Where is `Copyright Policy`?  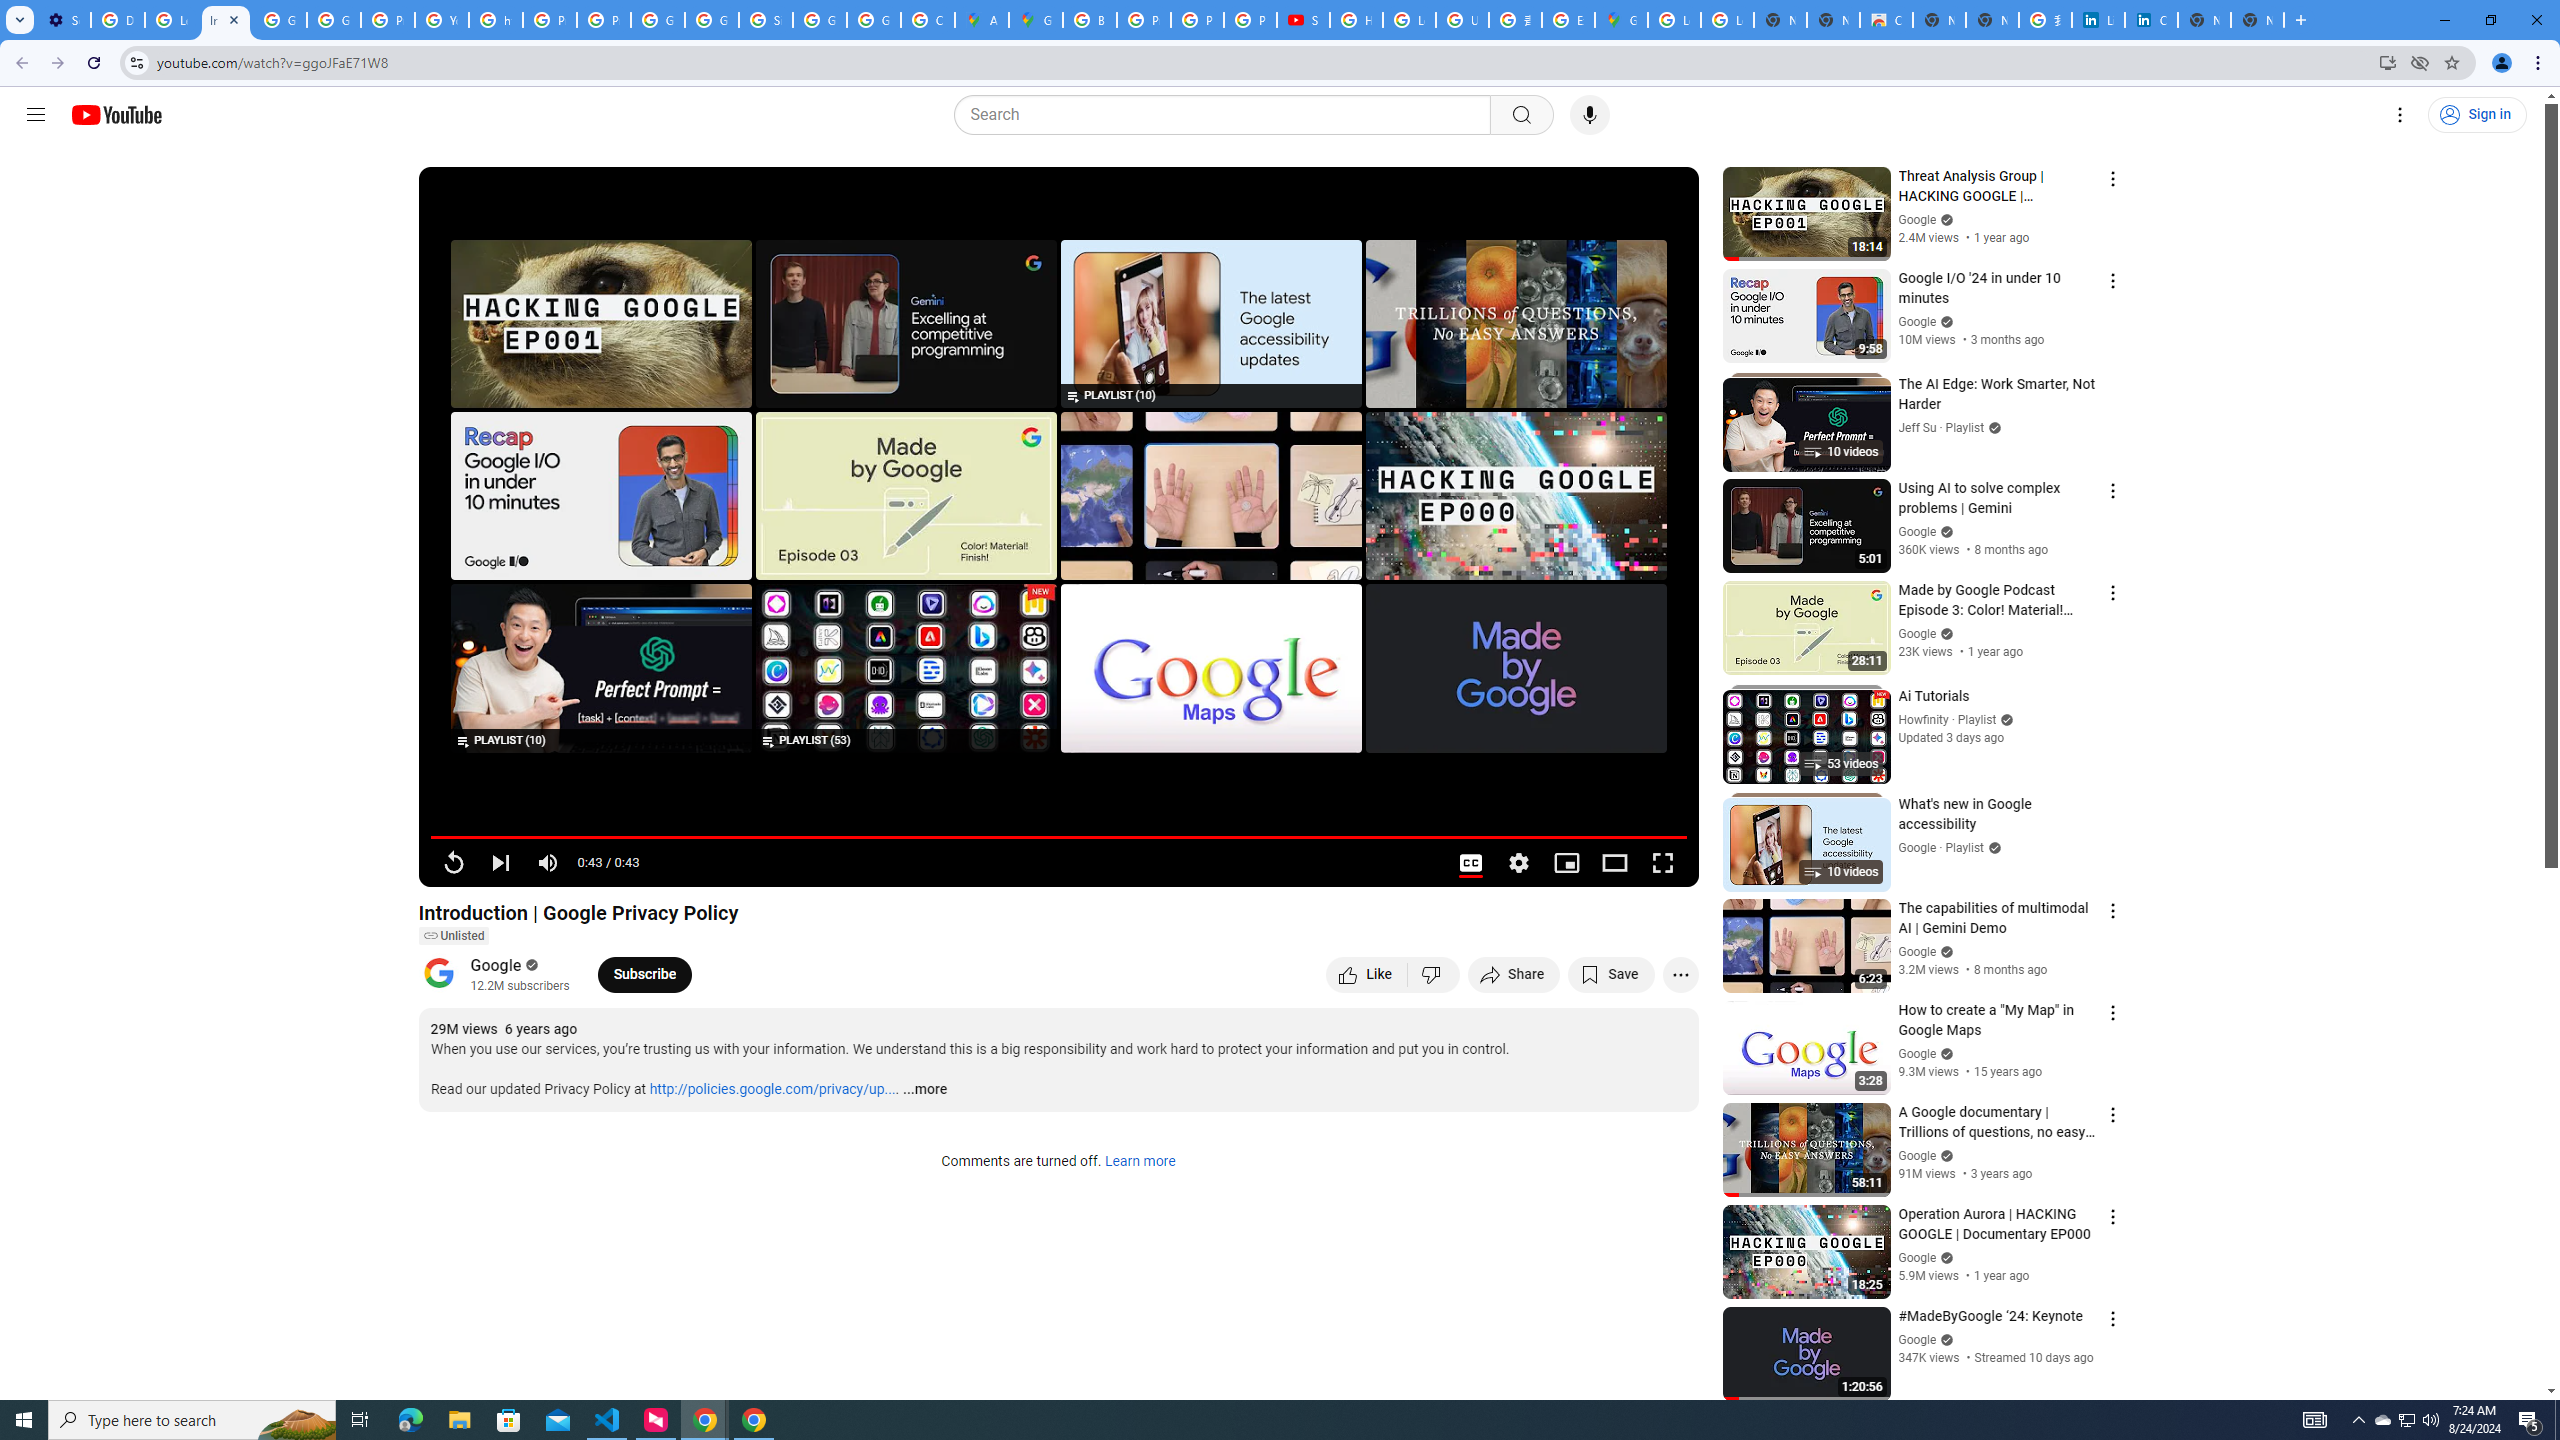 Copyright Policy is located at coordinates (2152, 20).